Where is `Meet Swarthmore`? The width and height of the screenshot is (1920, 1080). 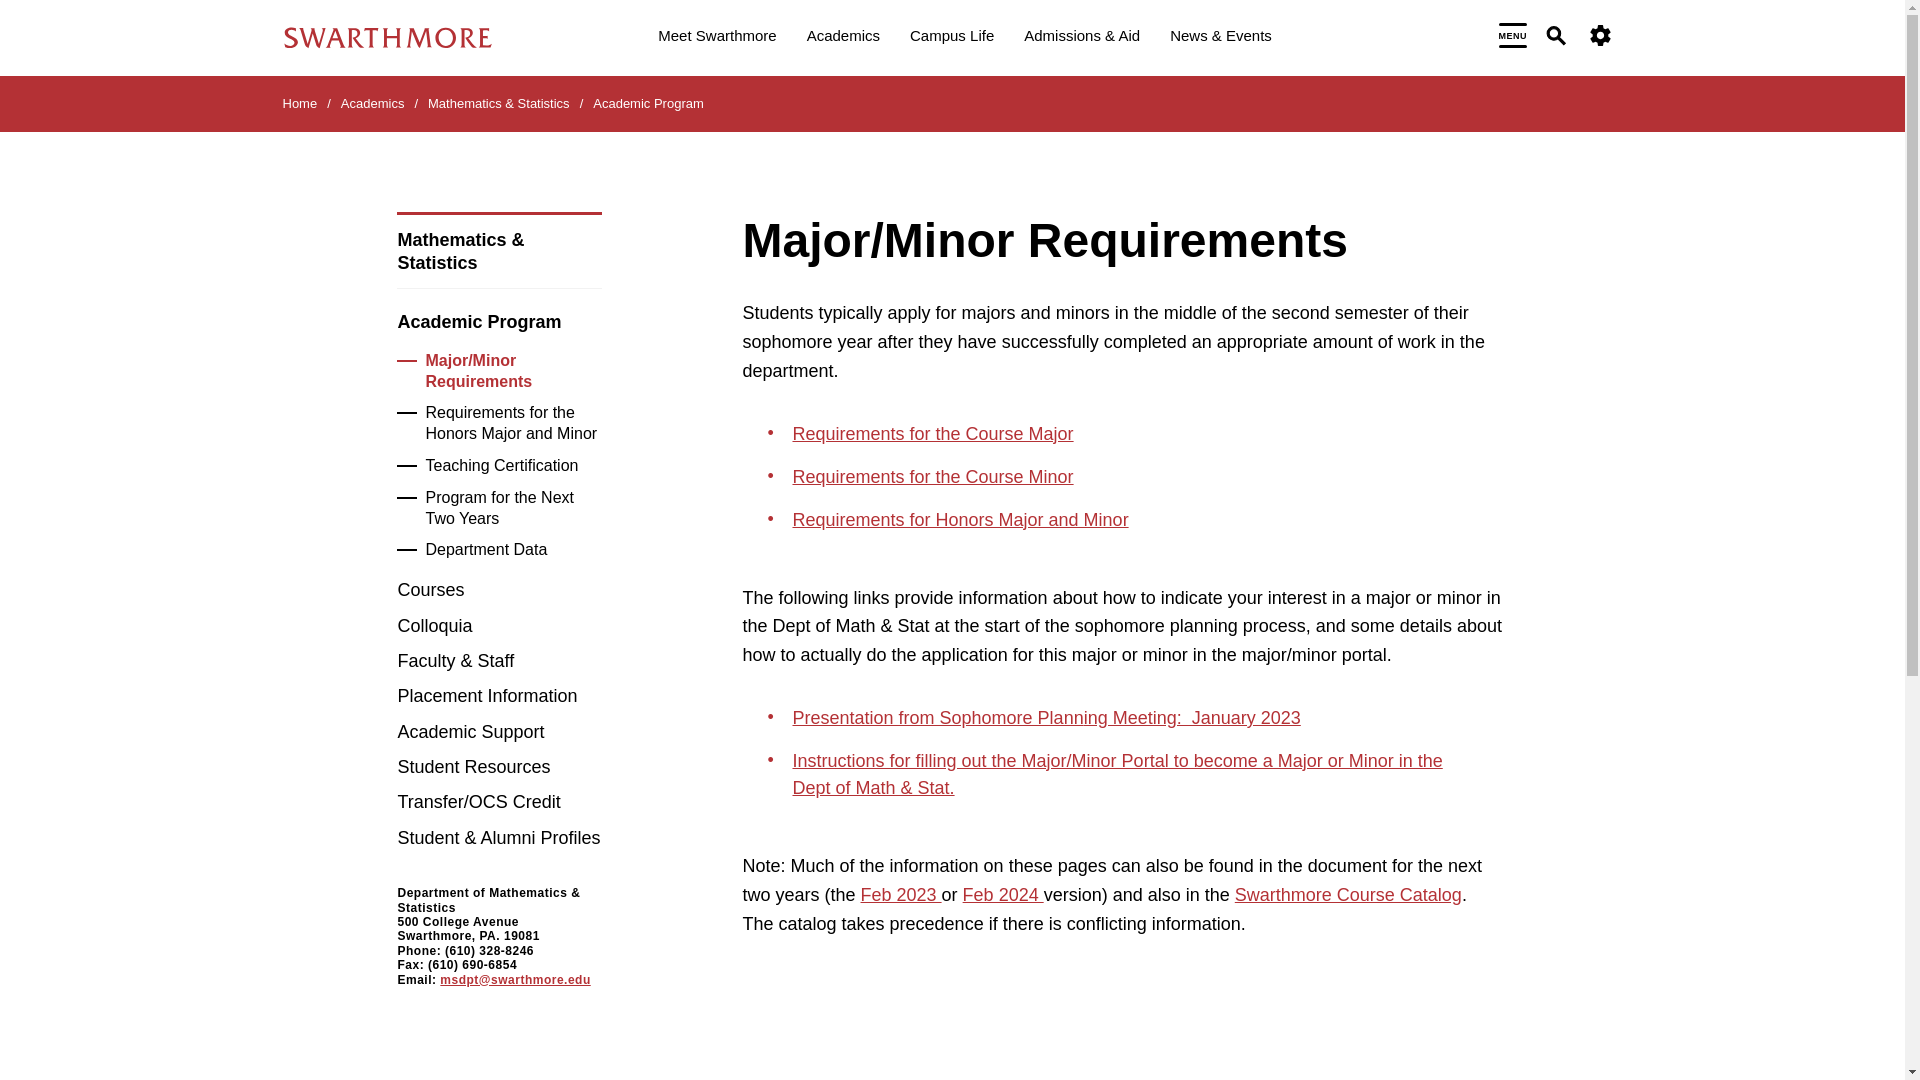
Meet Swarthmore is located at coordinates (716, 38).